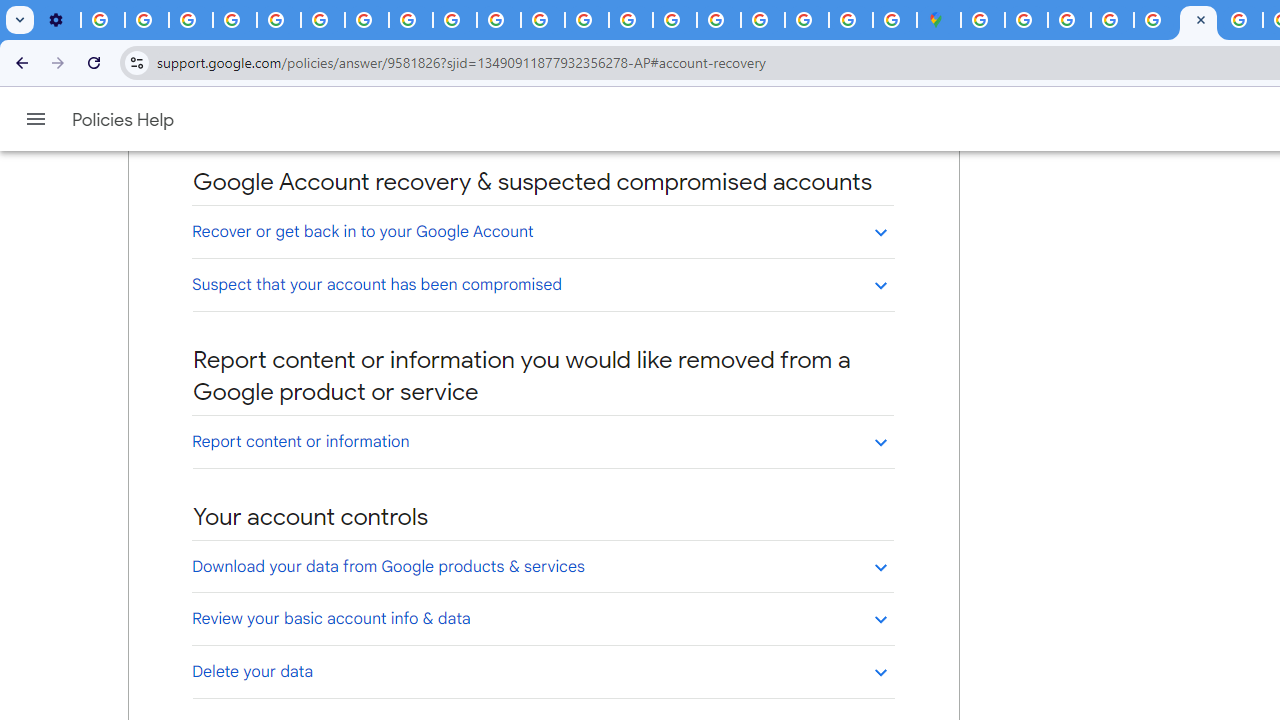 The image size is (1280, 720). What do you see at coordinates (58, 20) in the screenshot?
I see `Settings - Customize profile` at bounding box center [58, 20].